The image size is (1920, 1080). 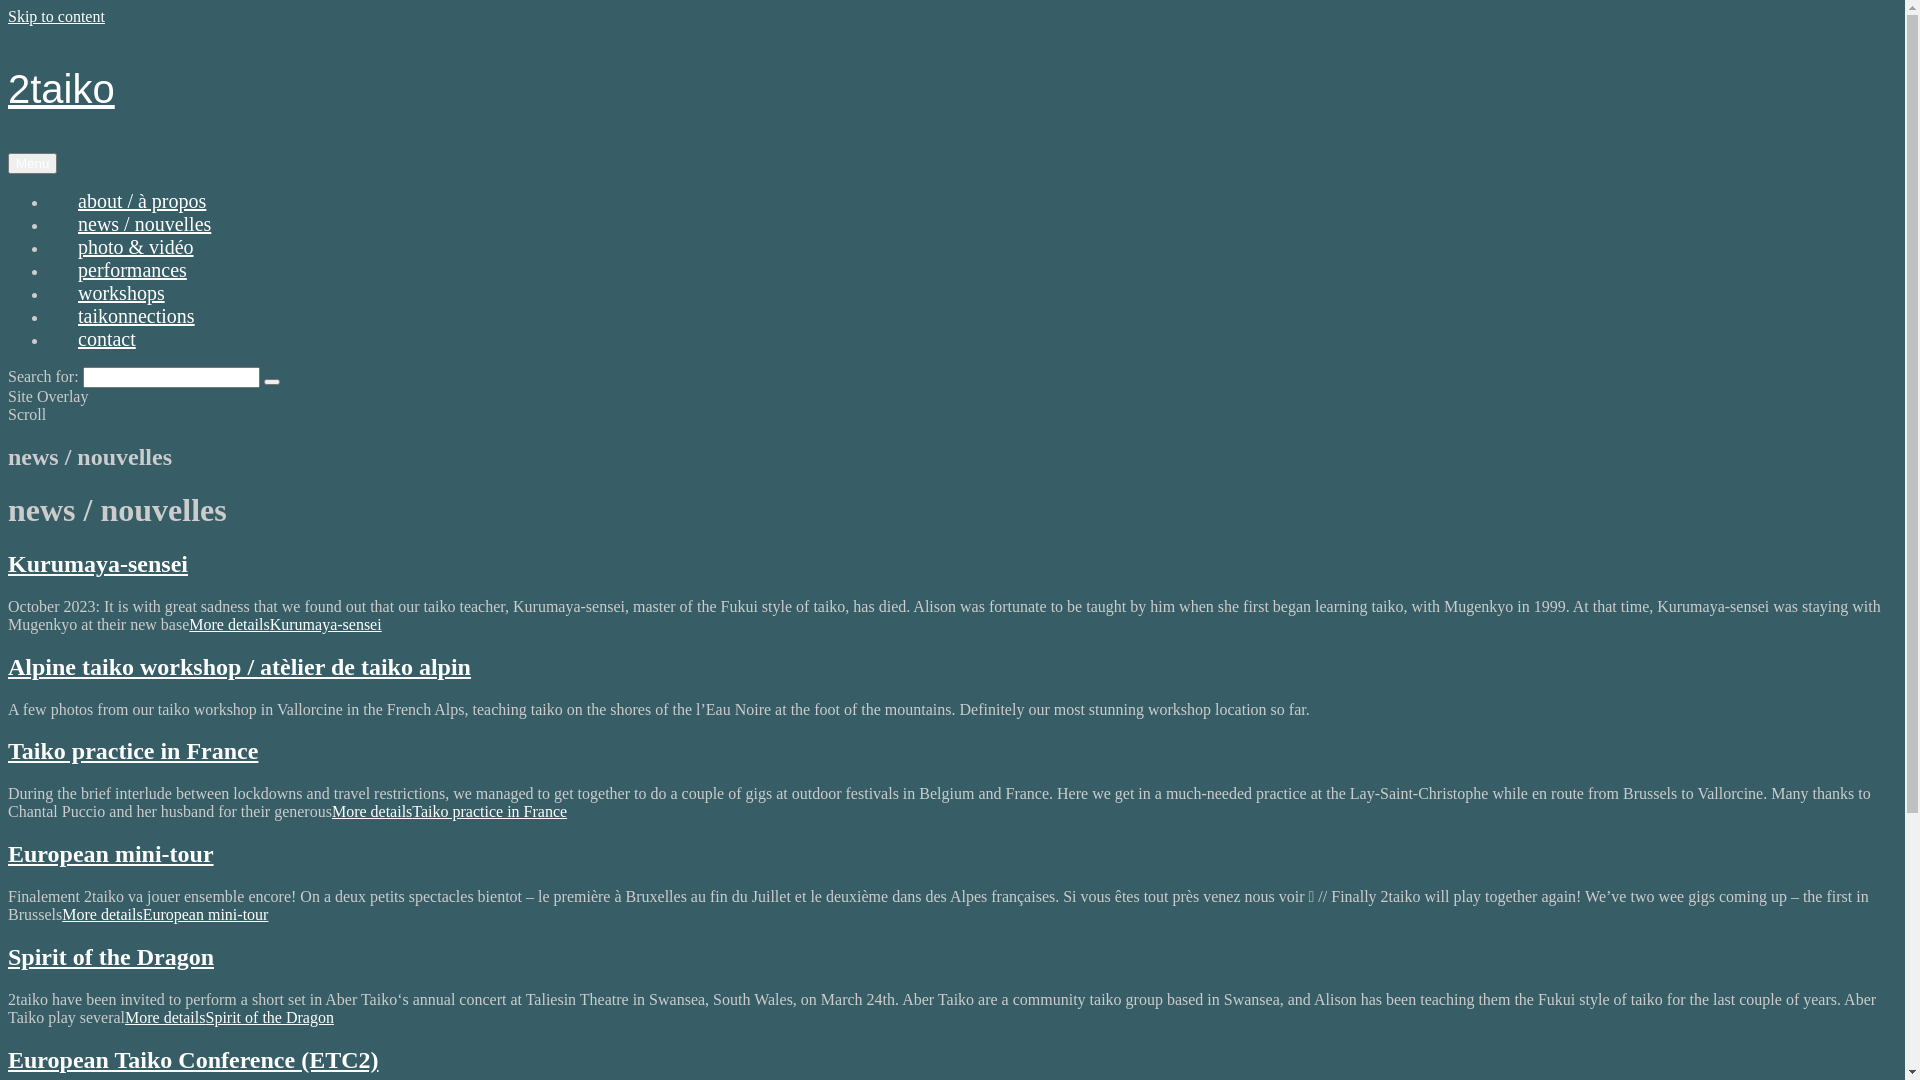 I want to click on Kurumaya-sensei, so click(x=98, y=564).